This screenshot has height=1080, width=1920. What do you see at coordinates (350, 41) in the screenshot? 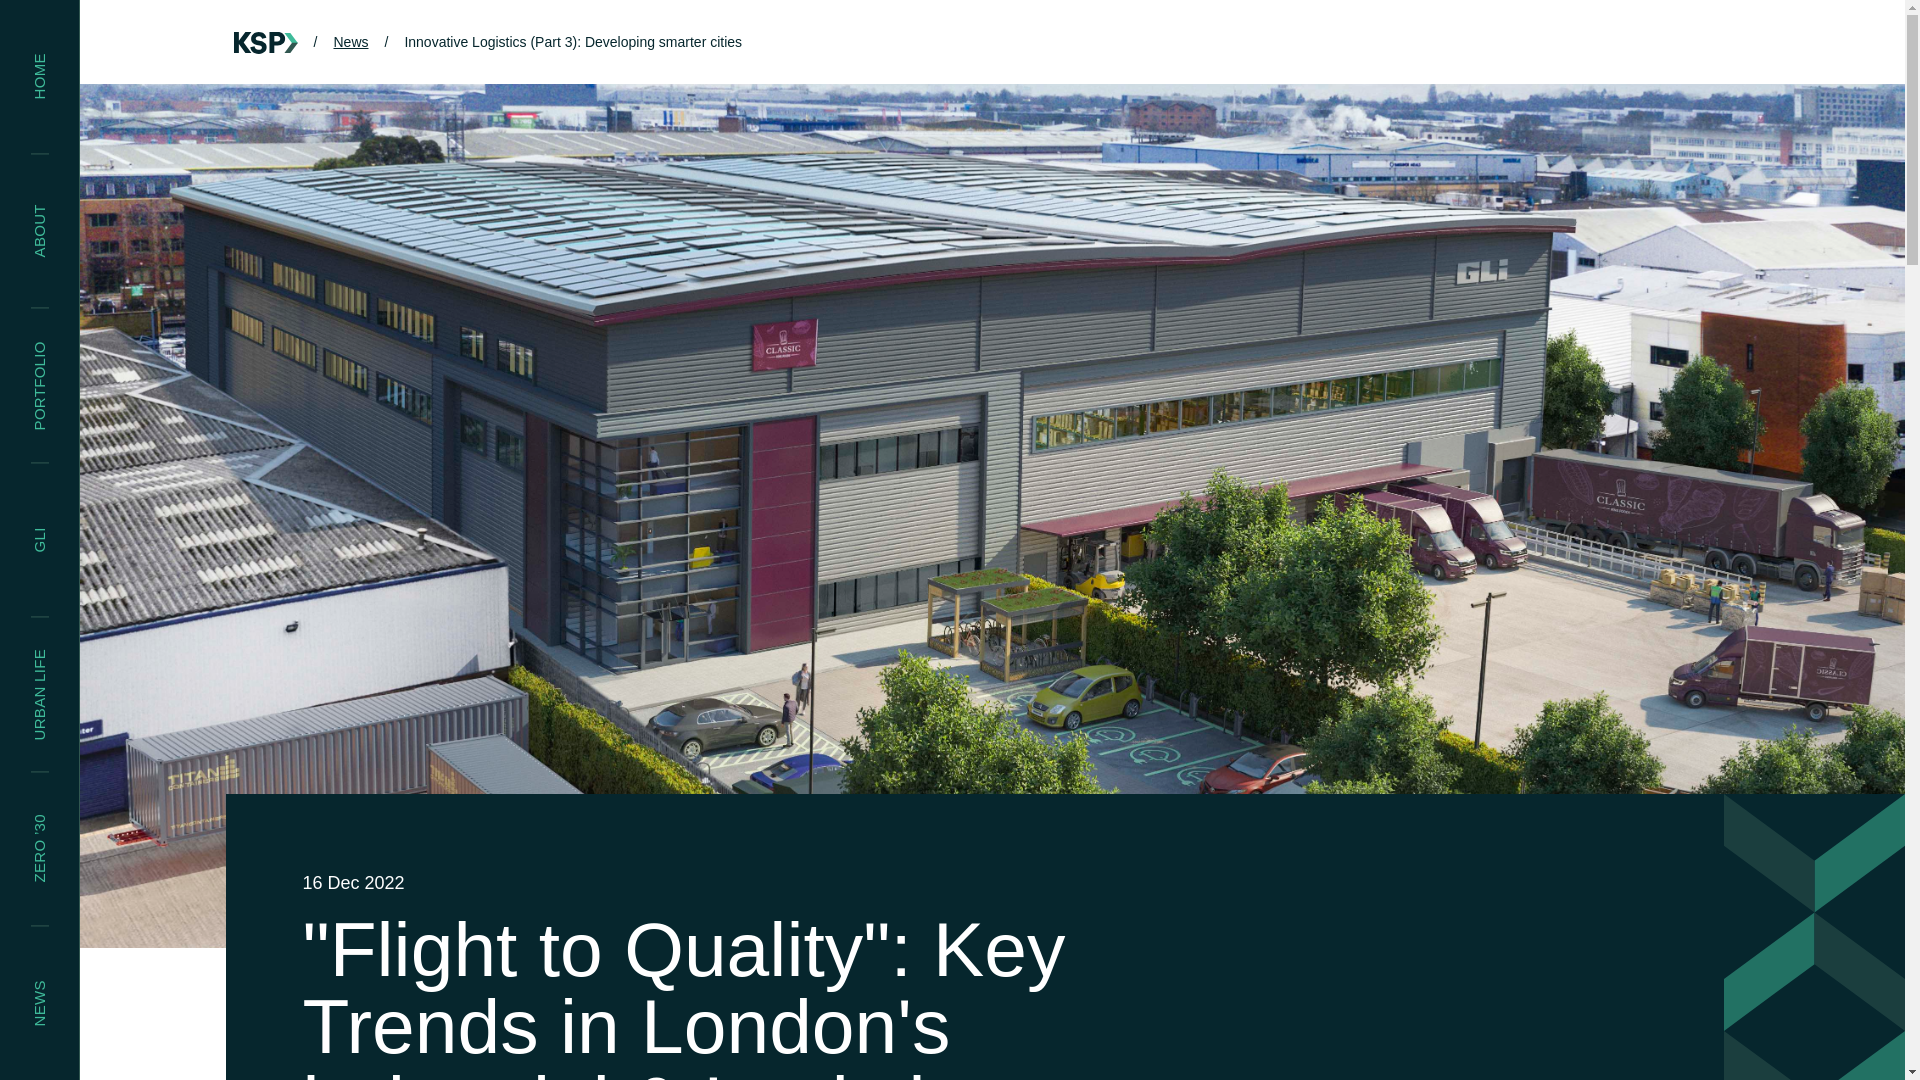
I see `News` at bounding box center [350, 41].